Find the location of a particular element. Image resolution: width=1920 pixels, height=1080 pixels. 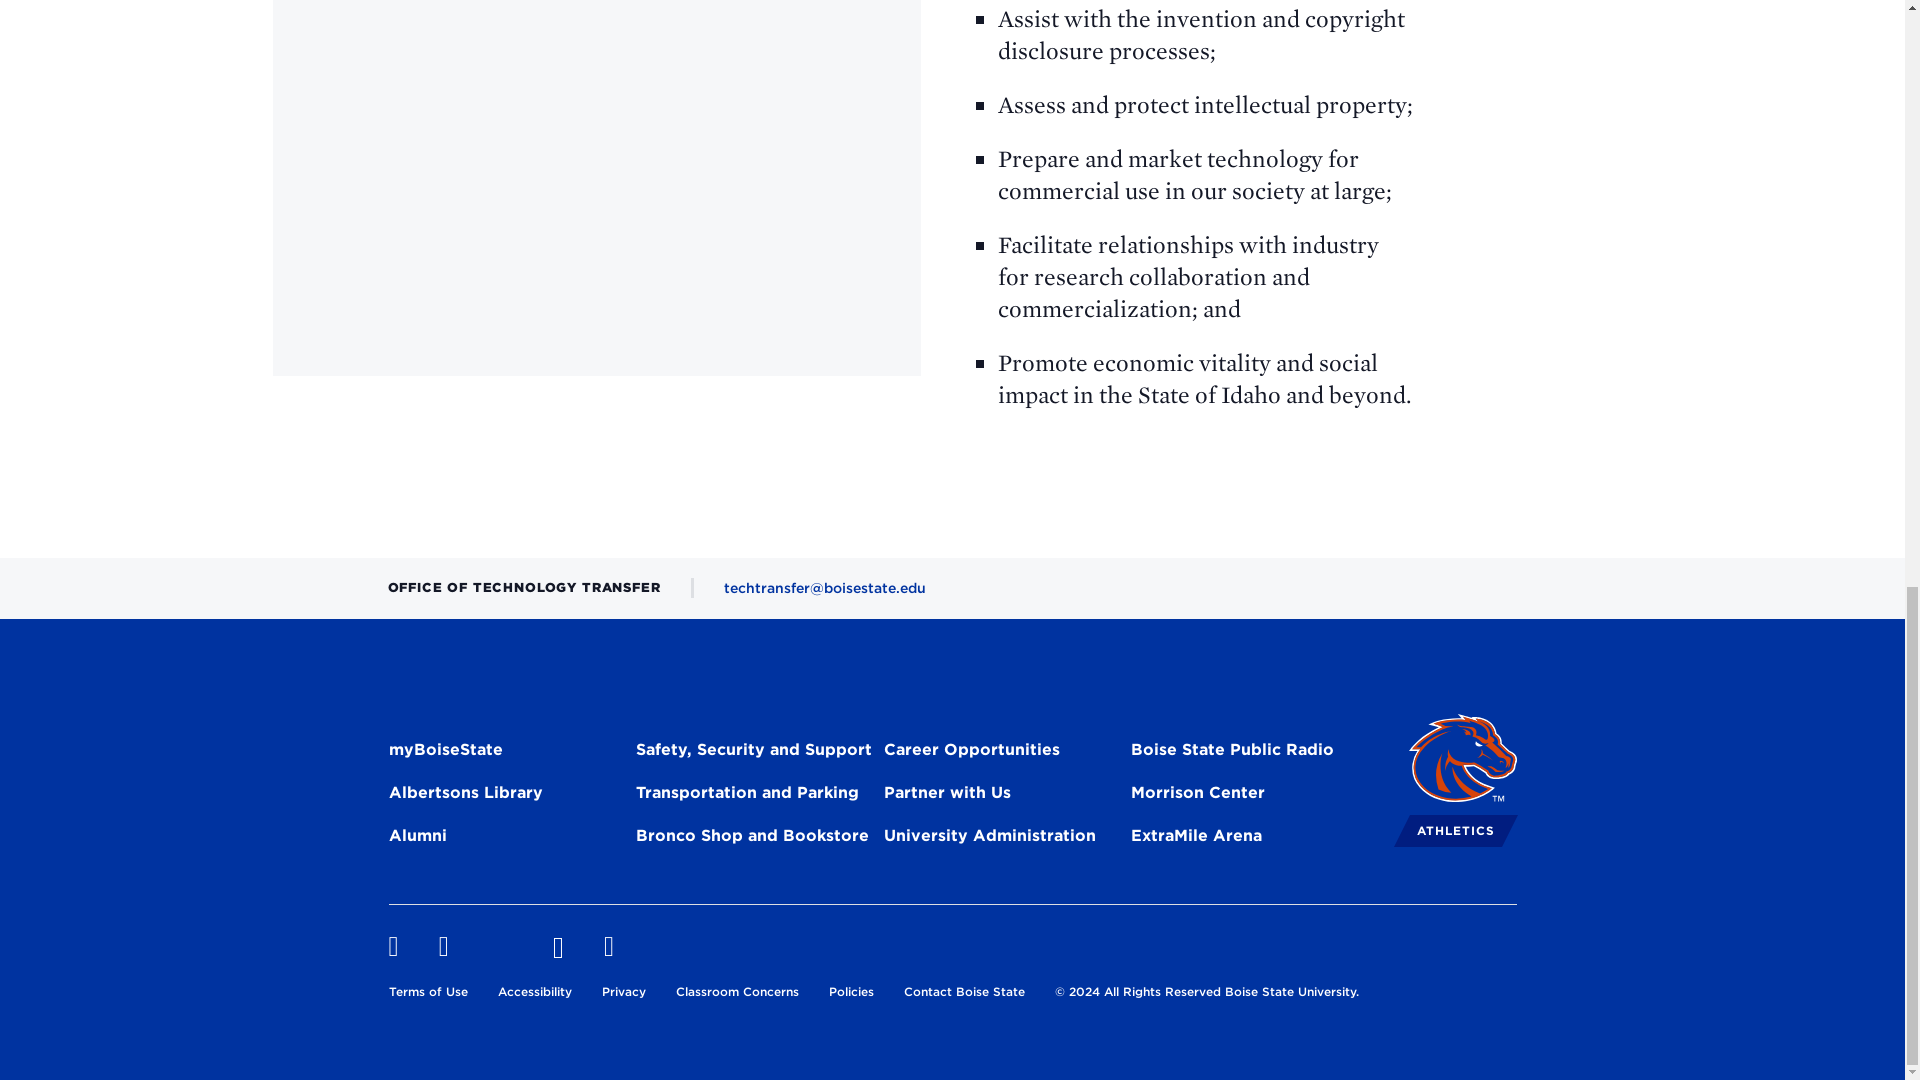

Bronco Shop and Bookstore is located at coordinates (752, 839).